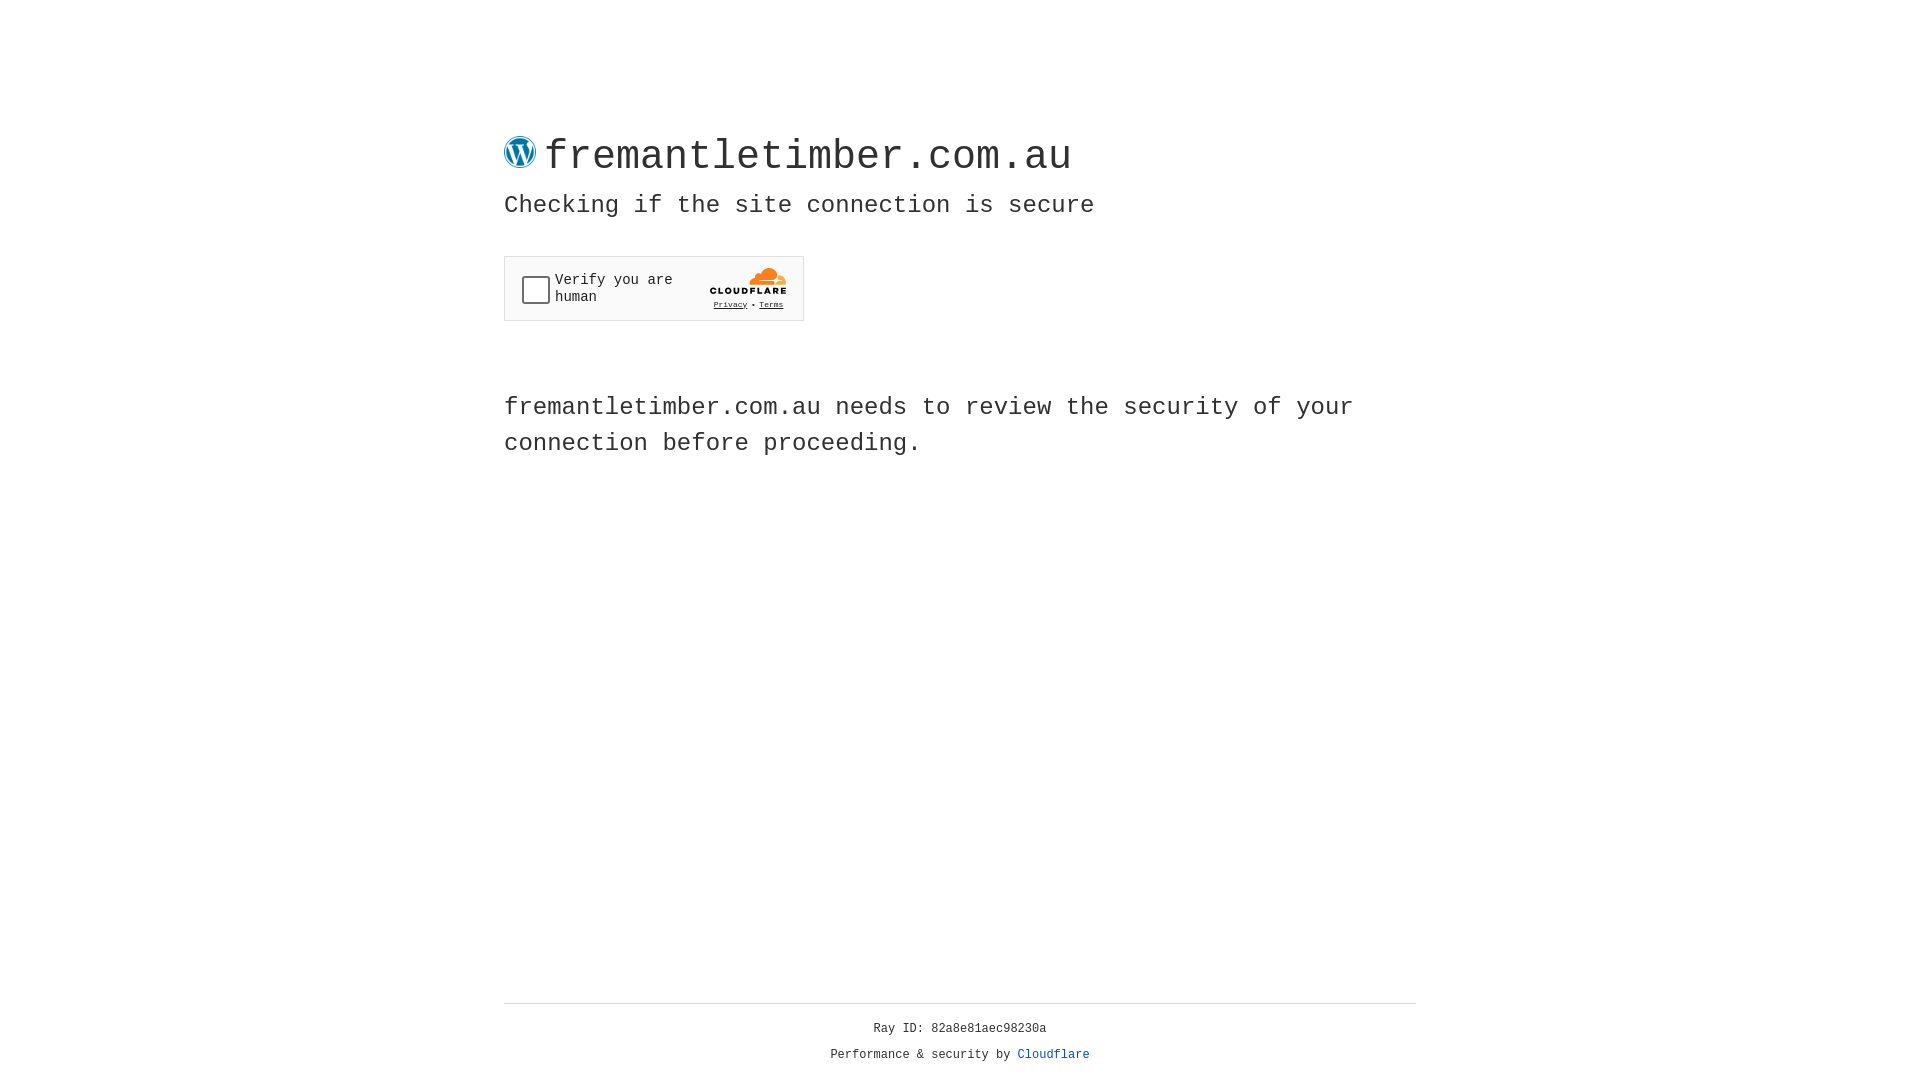 Image resolution: width=1920 pixels, height=1080 pixels. I want to click on Cloudflare, so click(1054, 1055).